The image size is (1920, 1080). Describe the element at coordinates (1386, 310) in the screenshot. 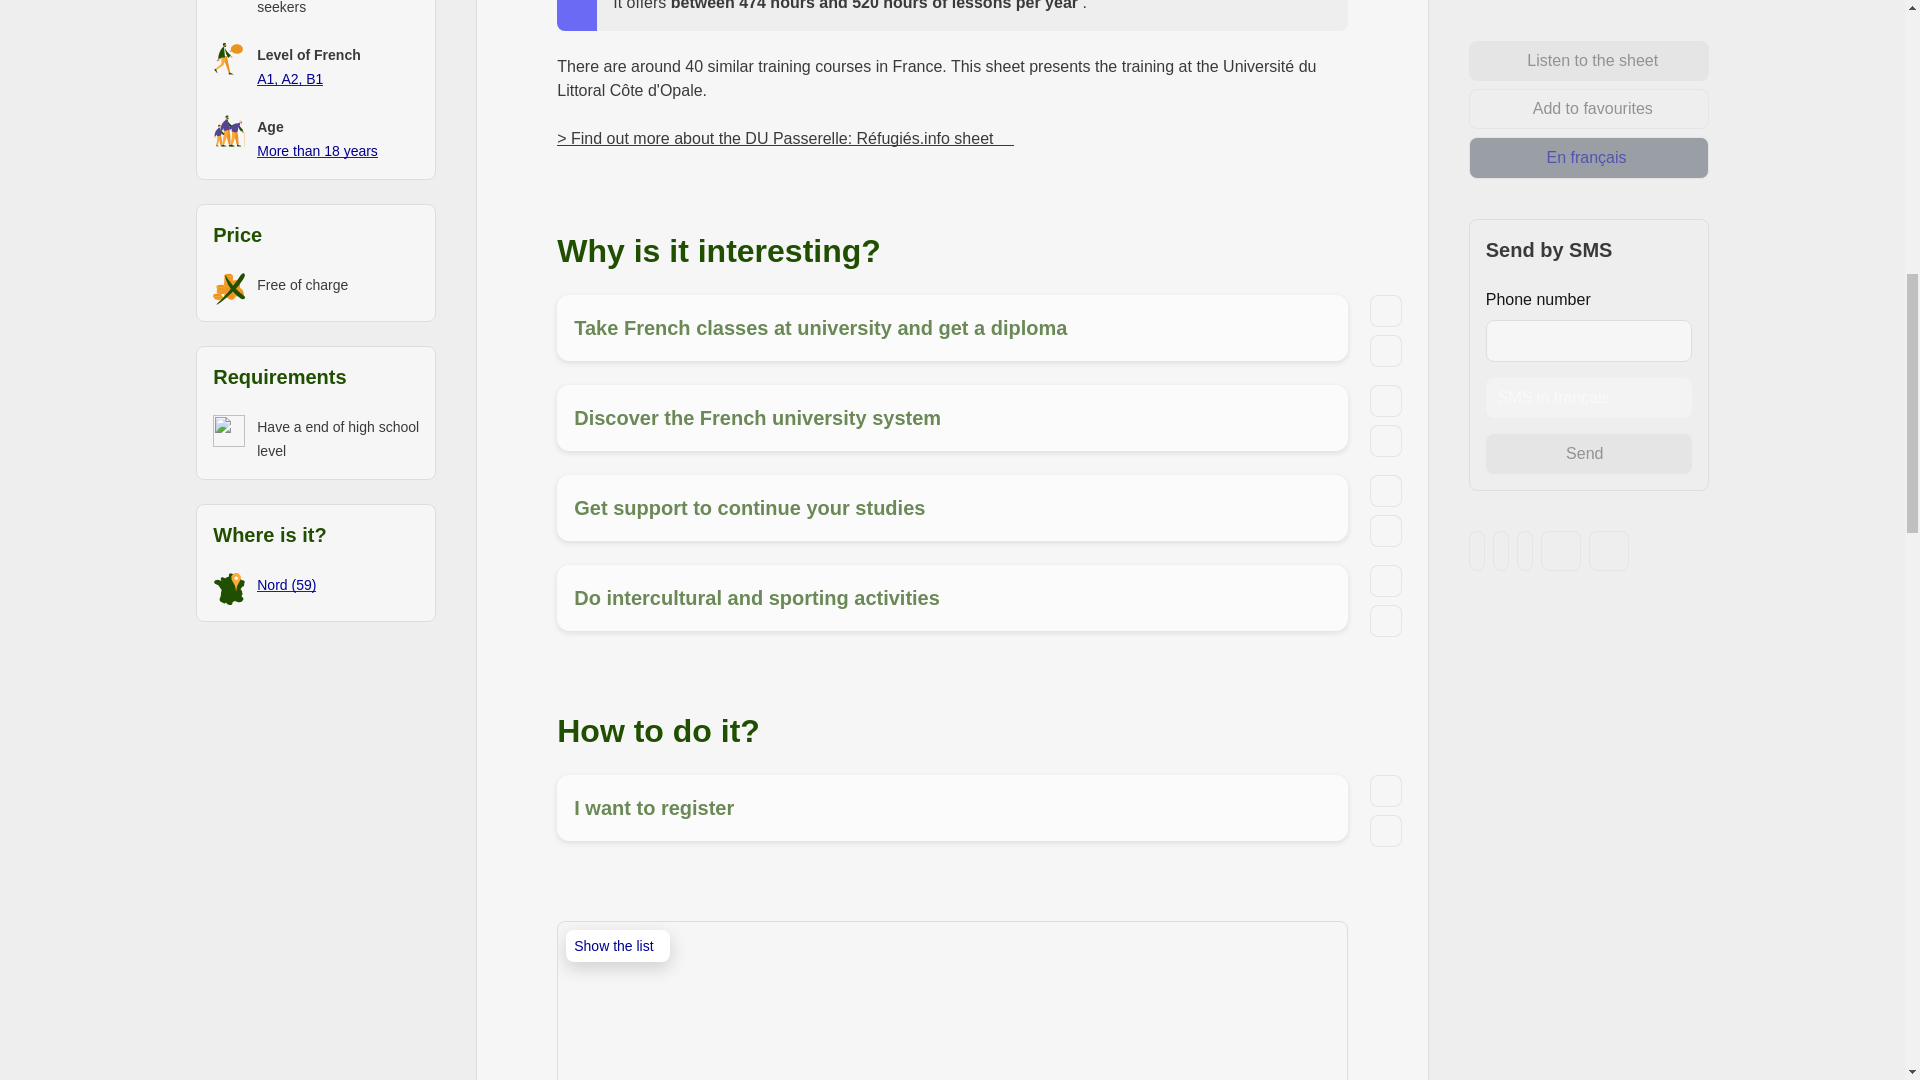

I see `Listen` at that location.